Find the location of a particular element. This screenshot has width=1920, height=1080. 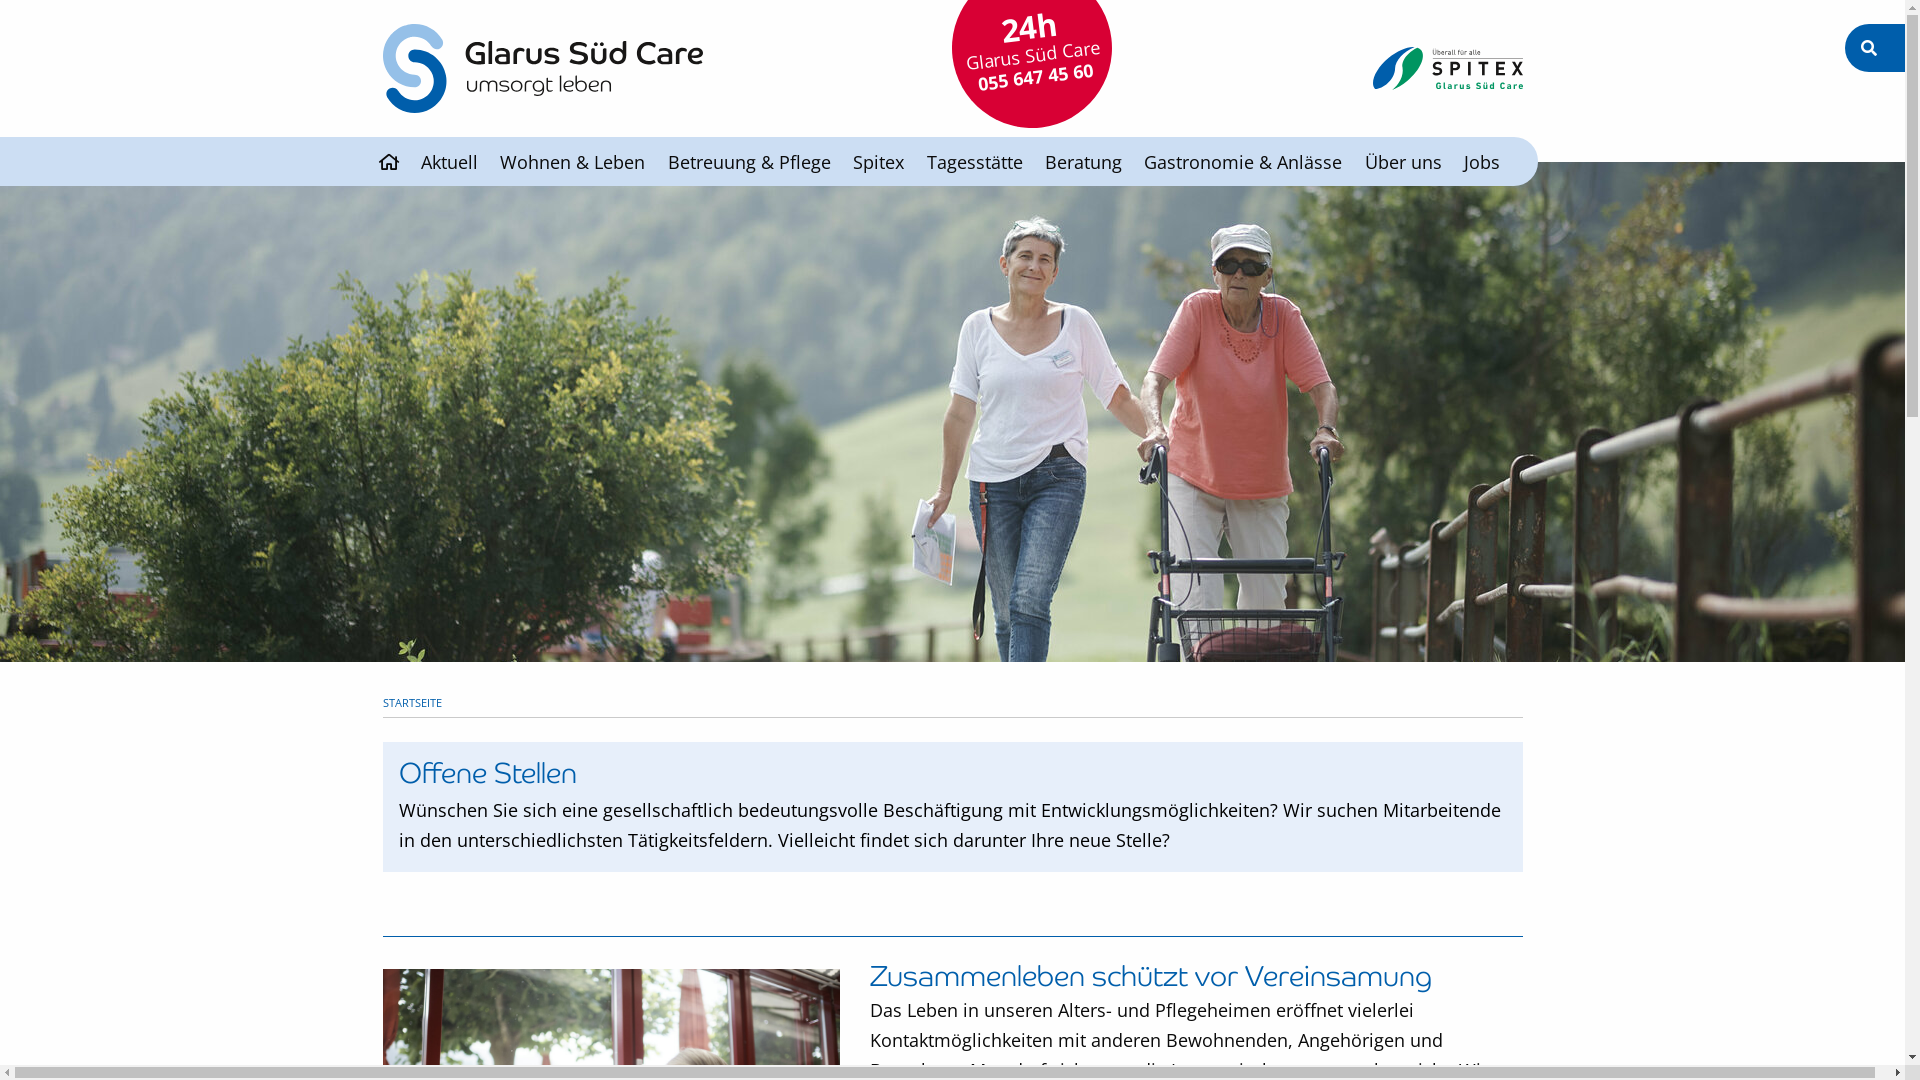

Jobs is located at coordinates (1482, 162).